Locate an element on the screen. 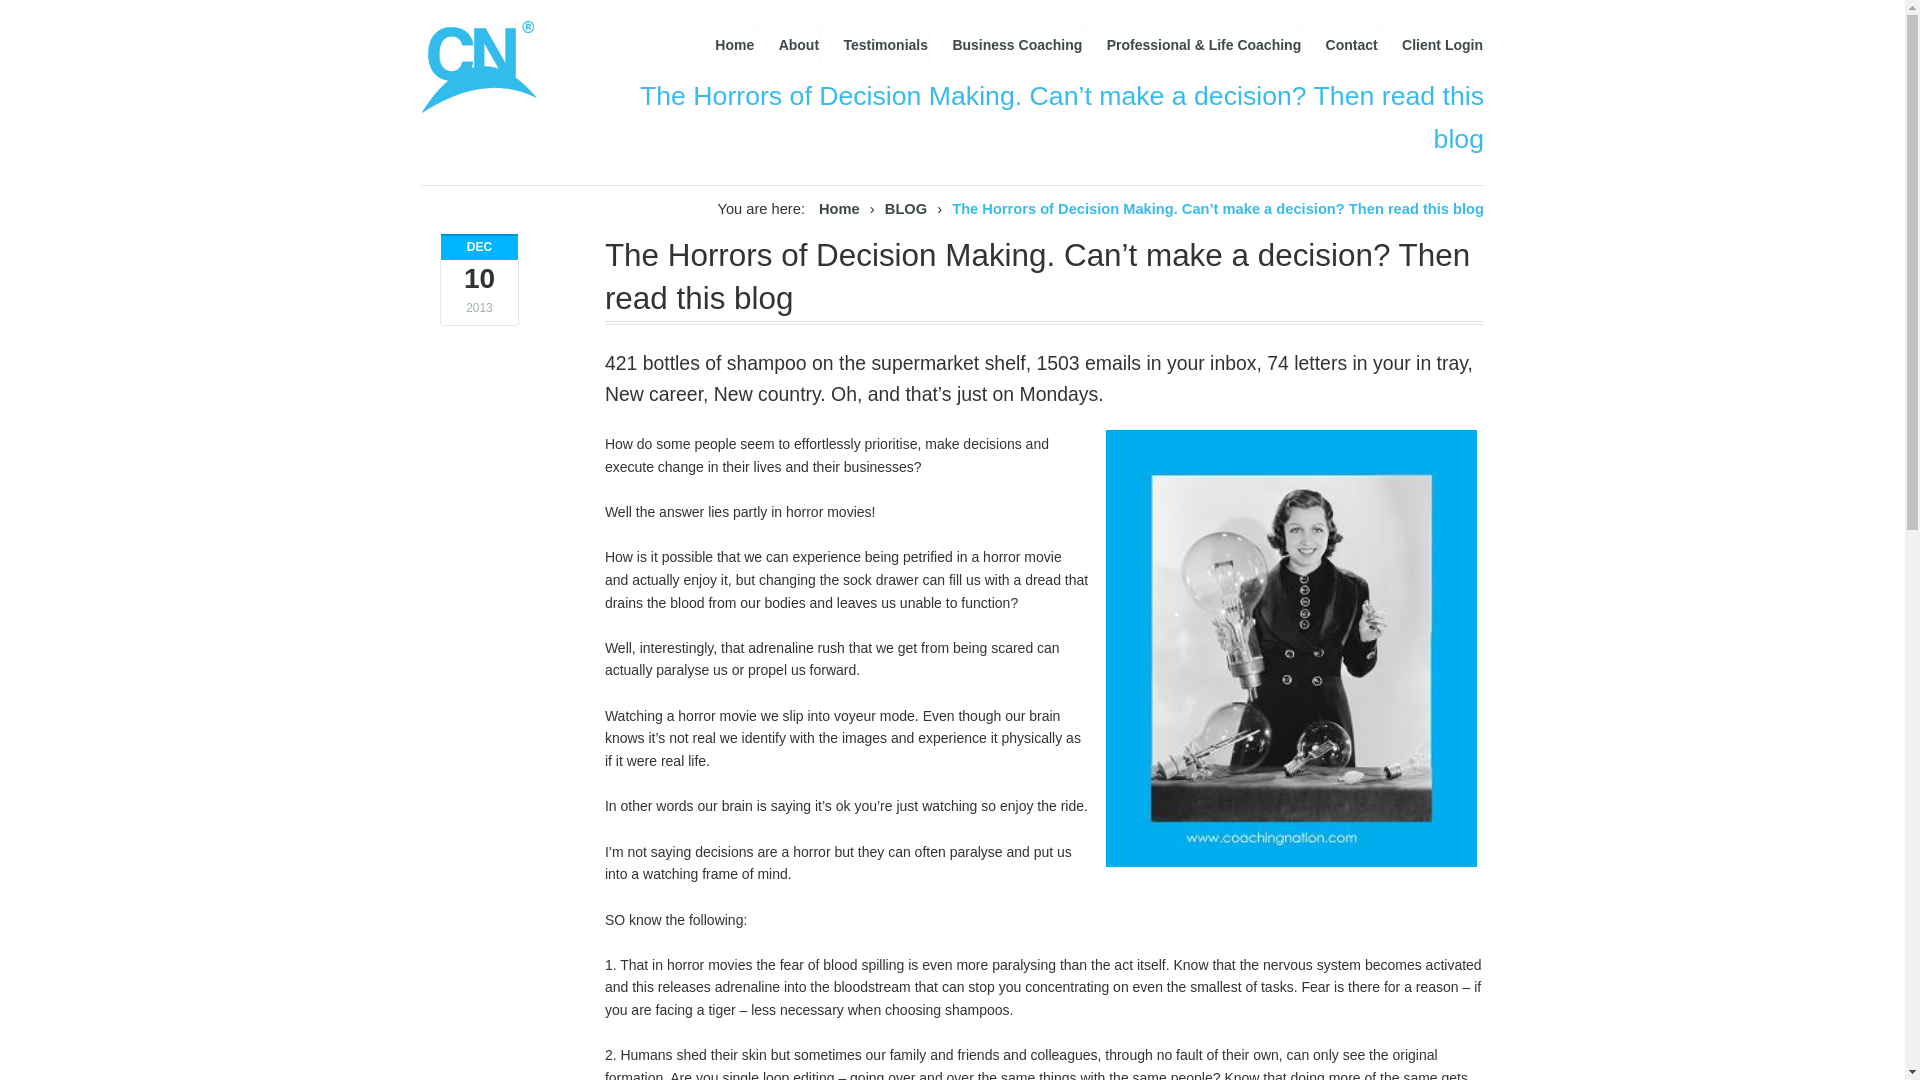 This screenshot has height=1080, width=1920. Client Login is located at coordinates (1431, 44).